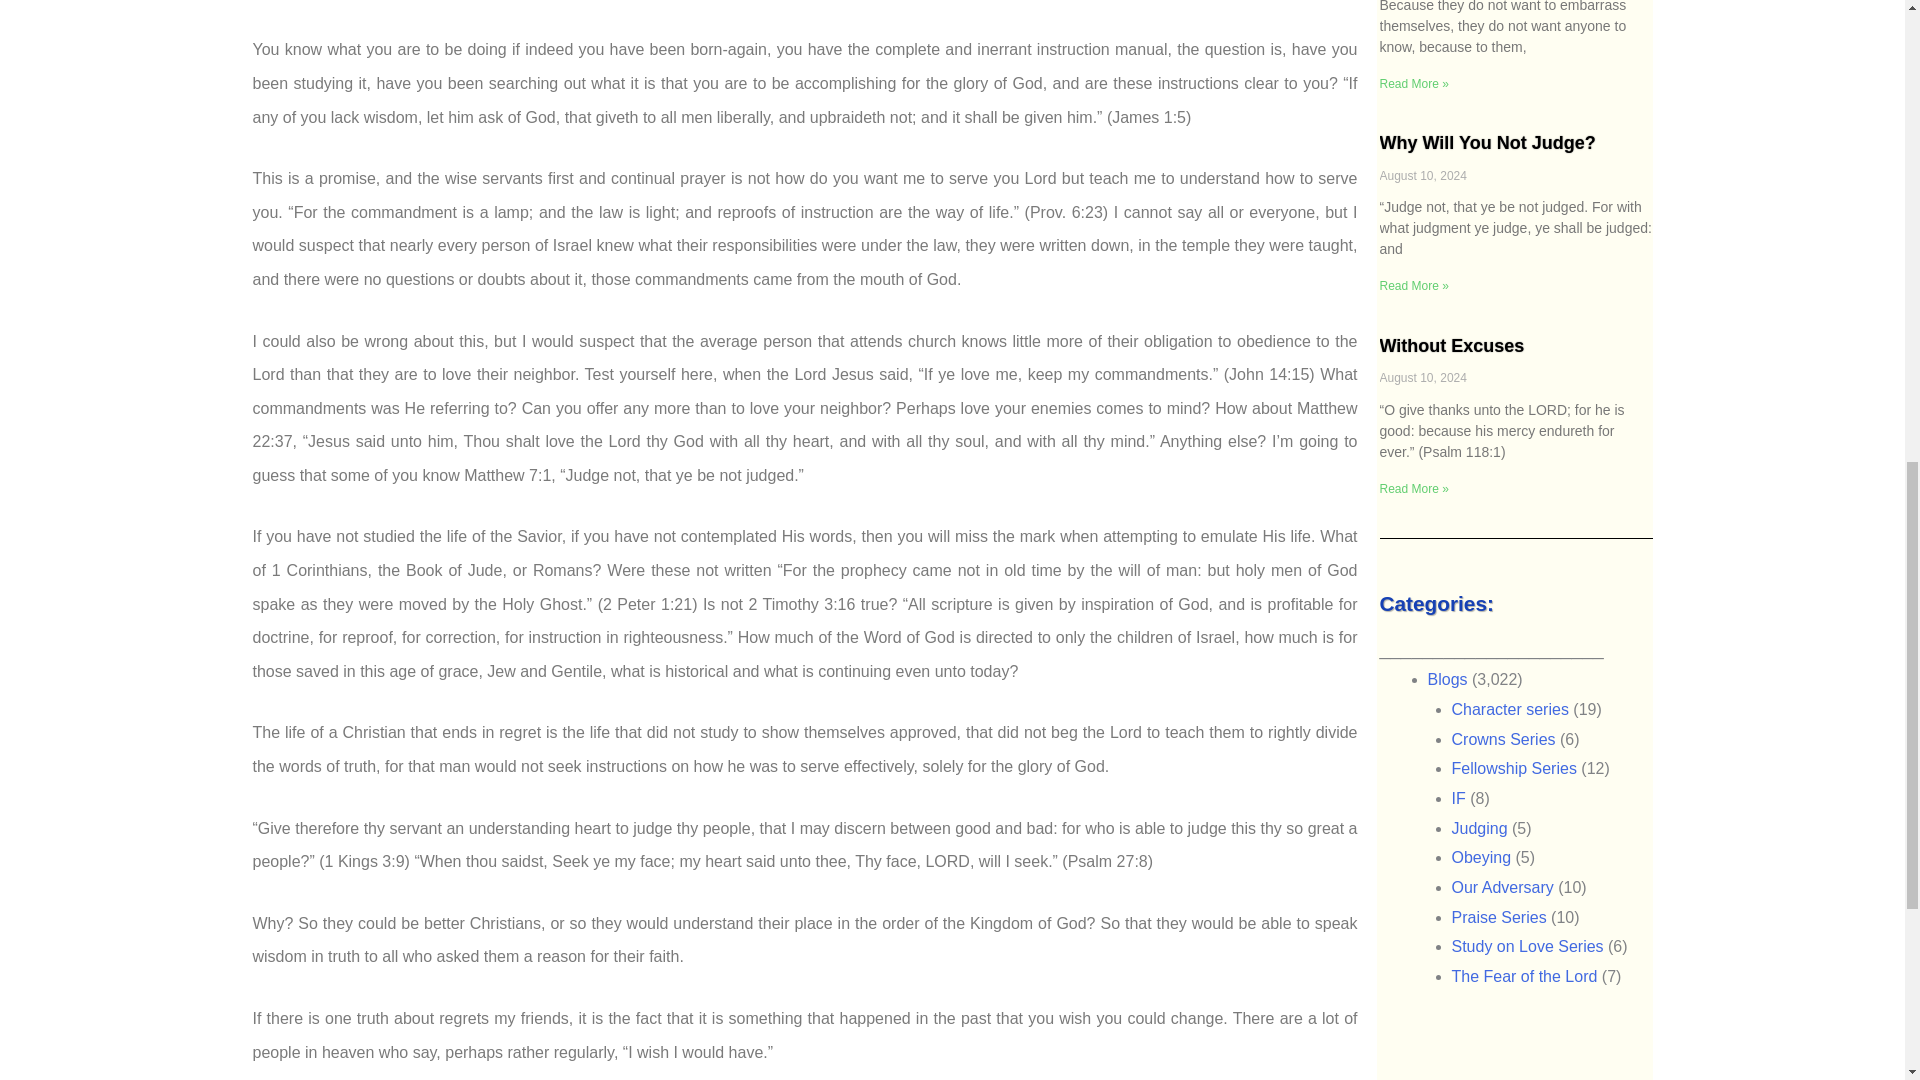 The height and width of the screenshot is (1080, 1920). I want to click on The Fear of the Lord, so click(1524, 976).